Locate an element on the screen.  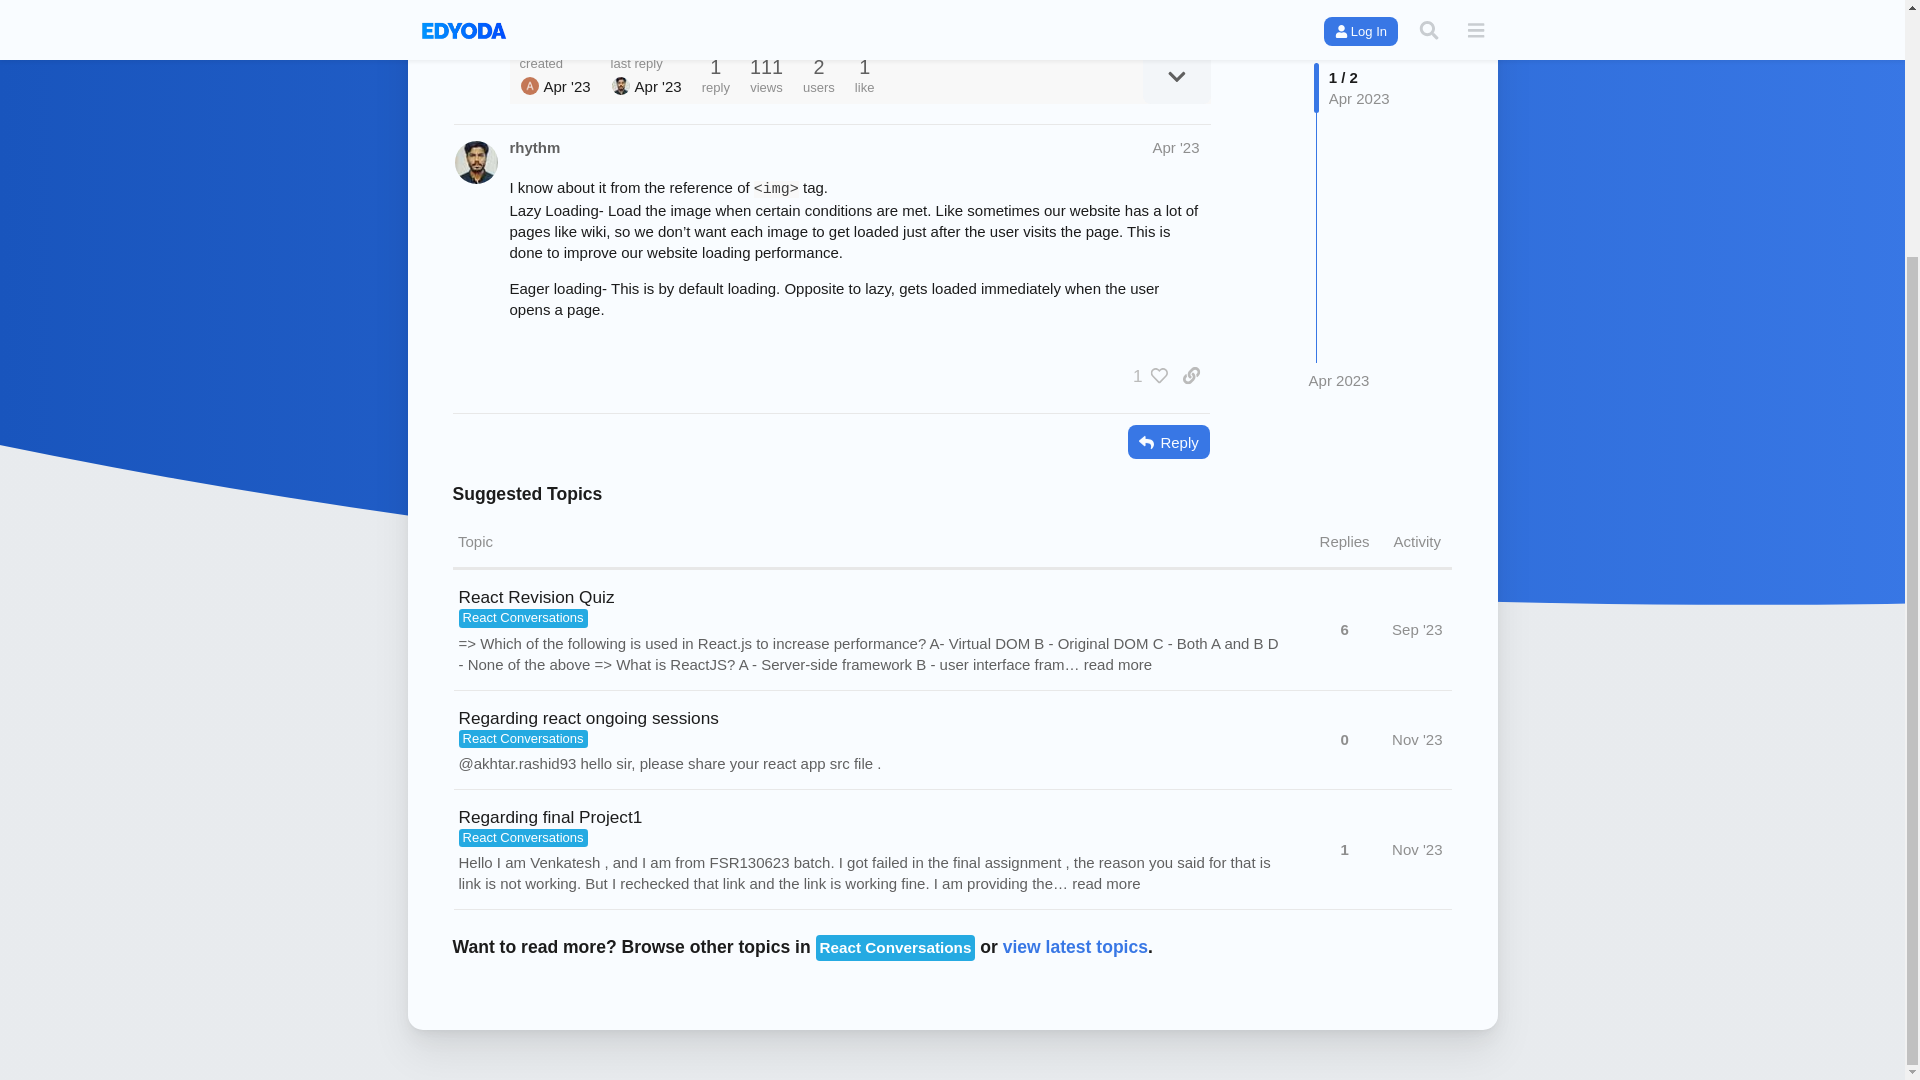
Reply is located at coordinates (1168, 442).